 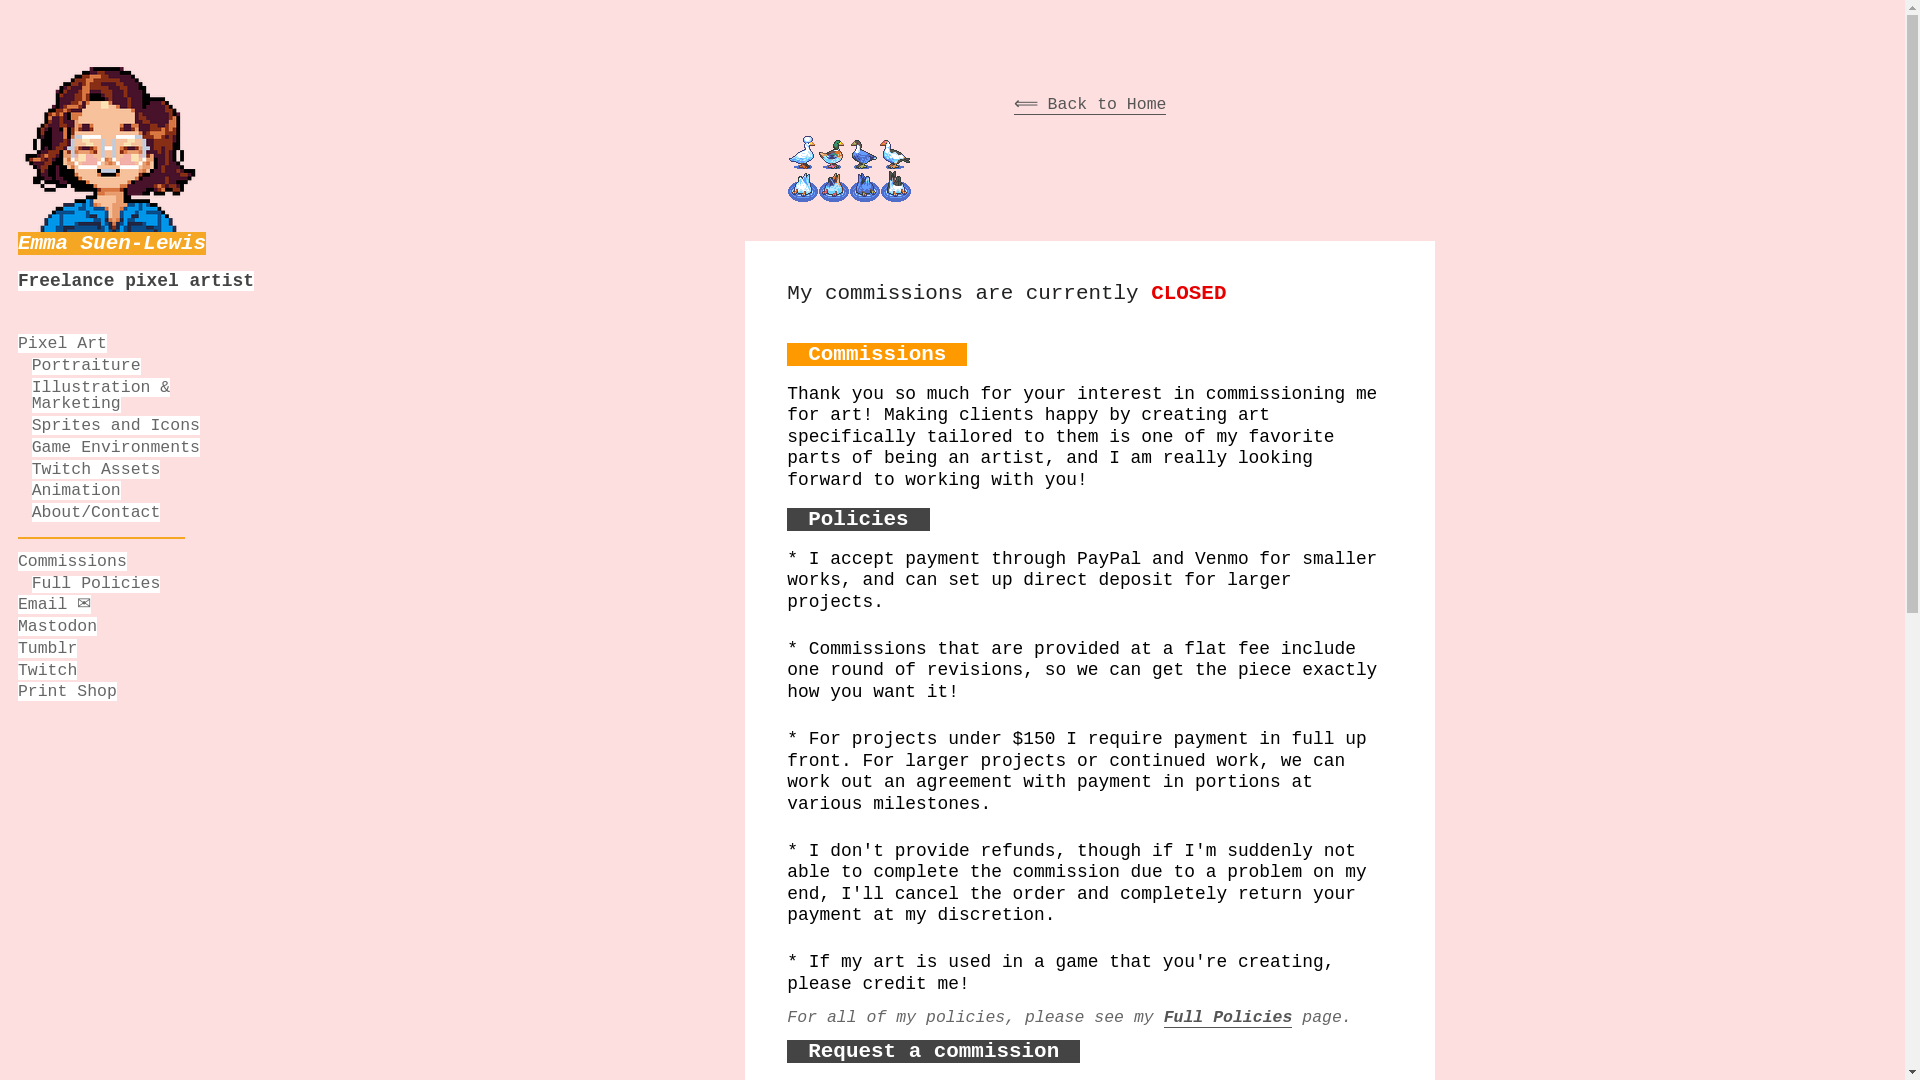 I want to click on Commissions, so click(x=72, y=561).